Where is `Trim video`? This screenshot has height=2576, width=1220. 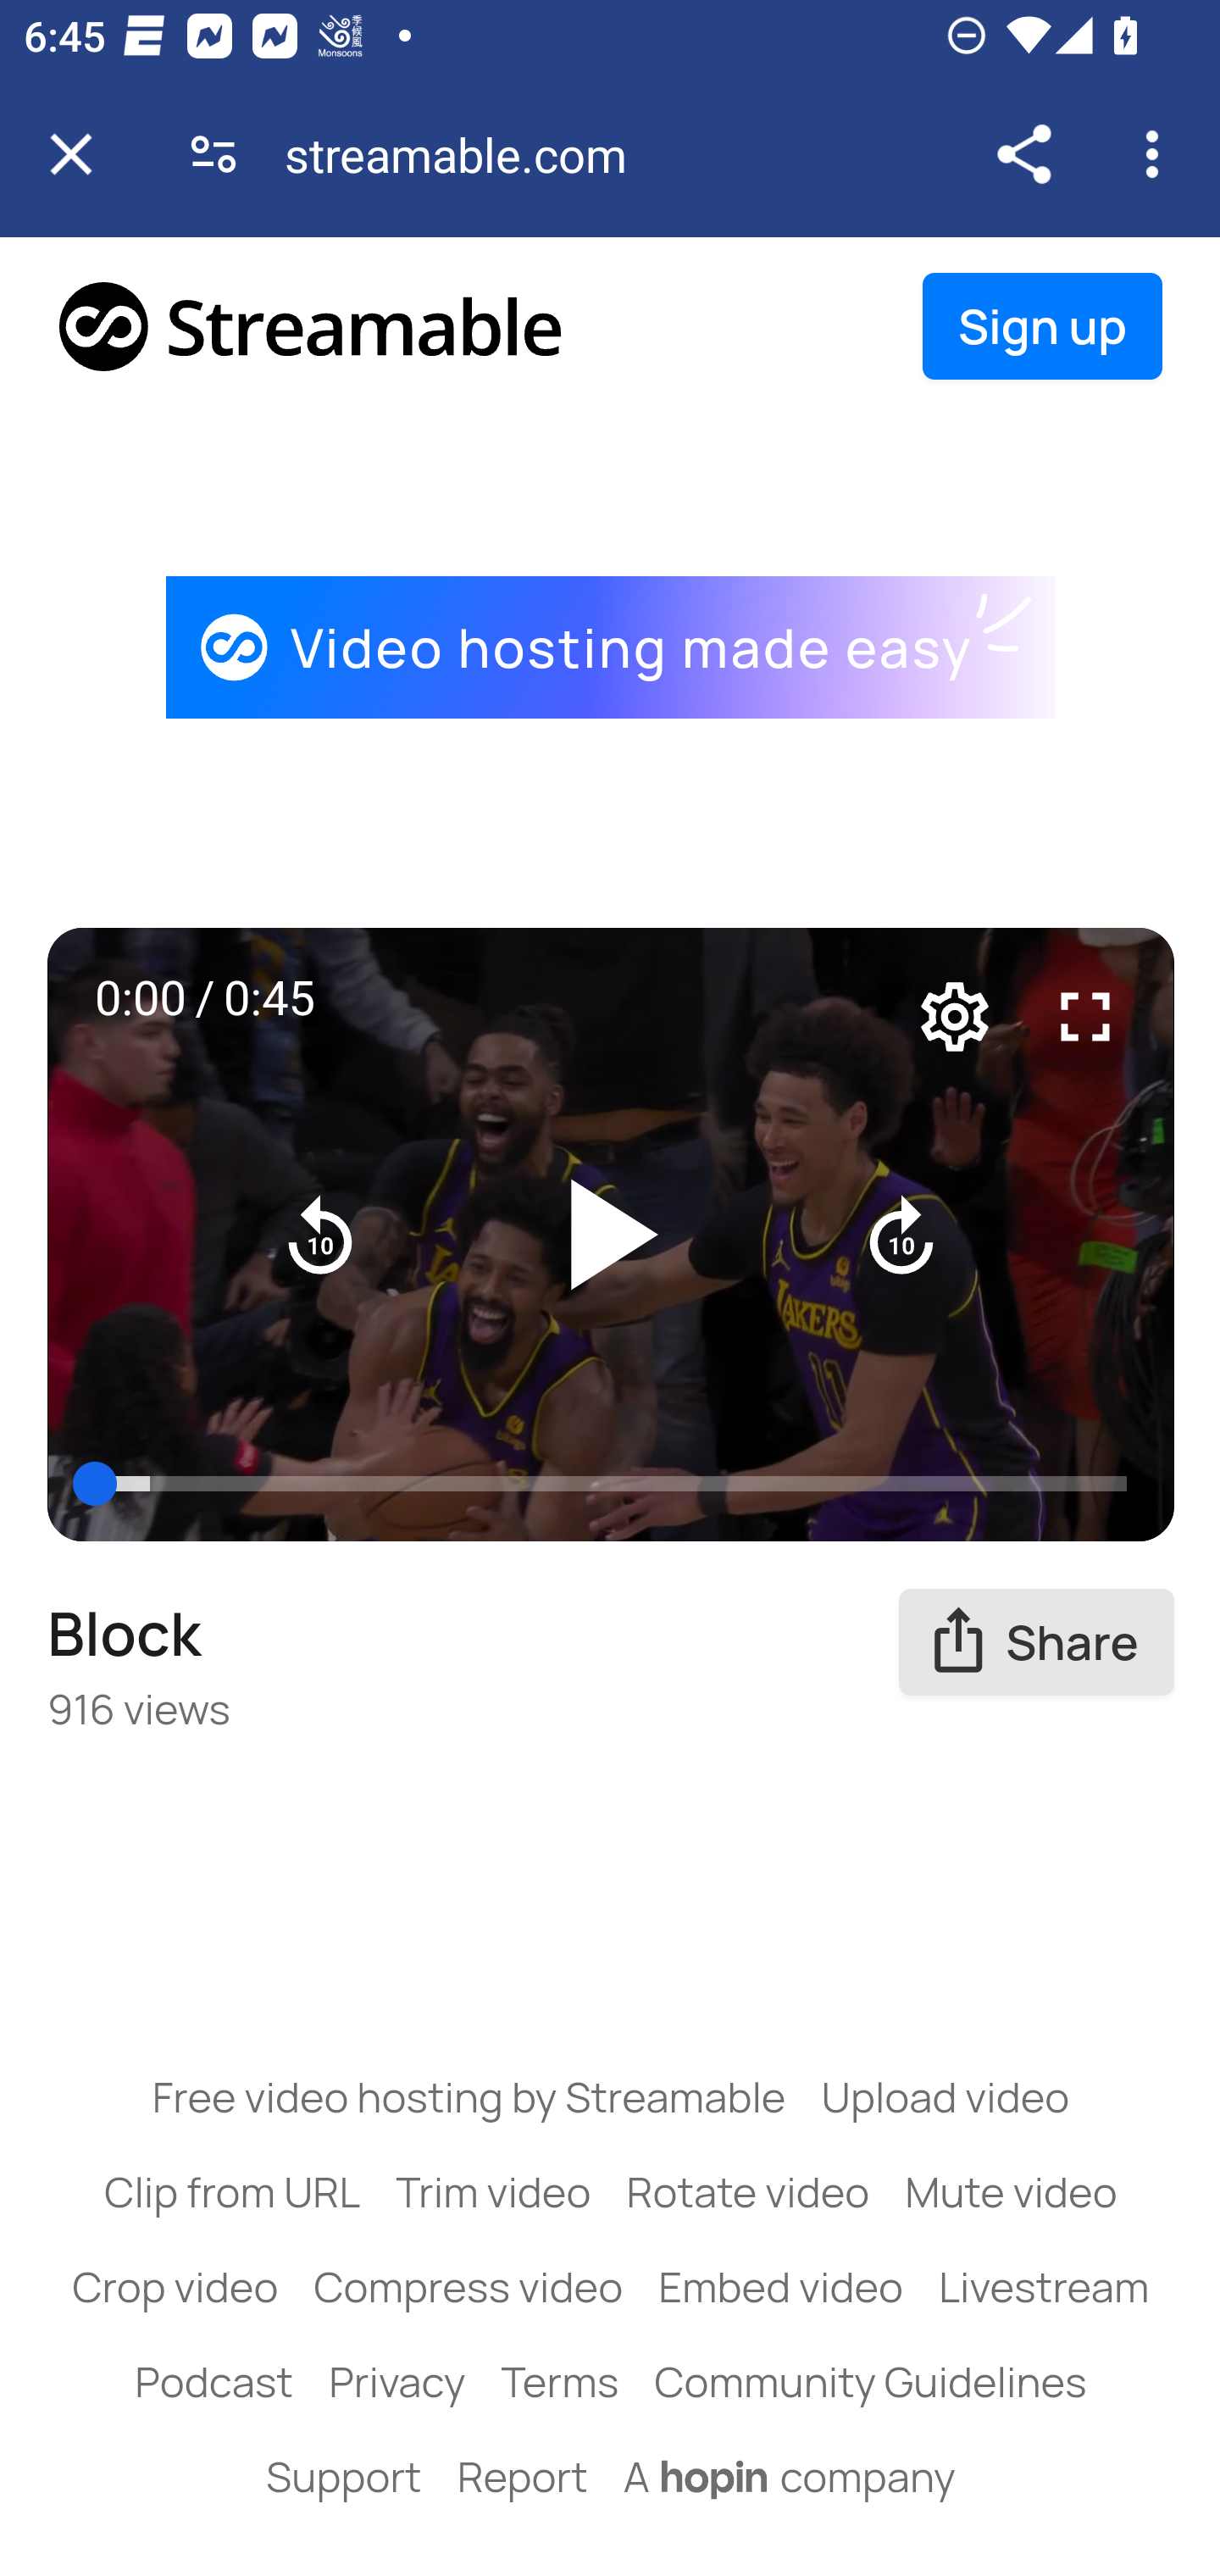
Trim video is located at coordinates (493, 2190).